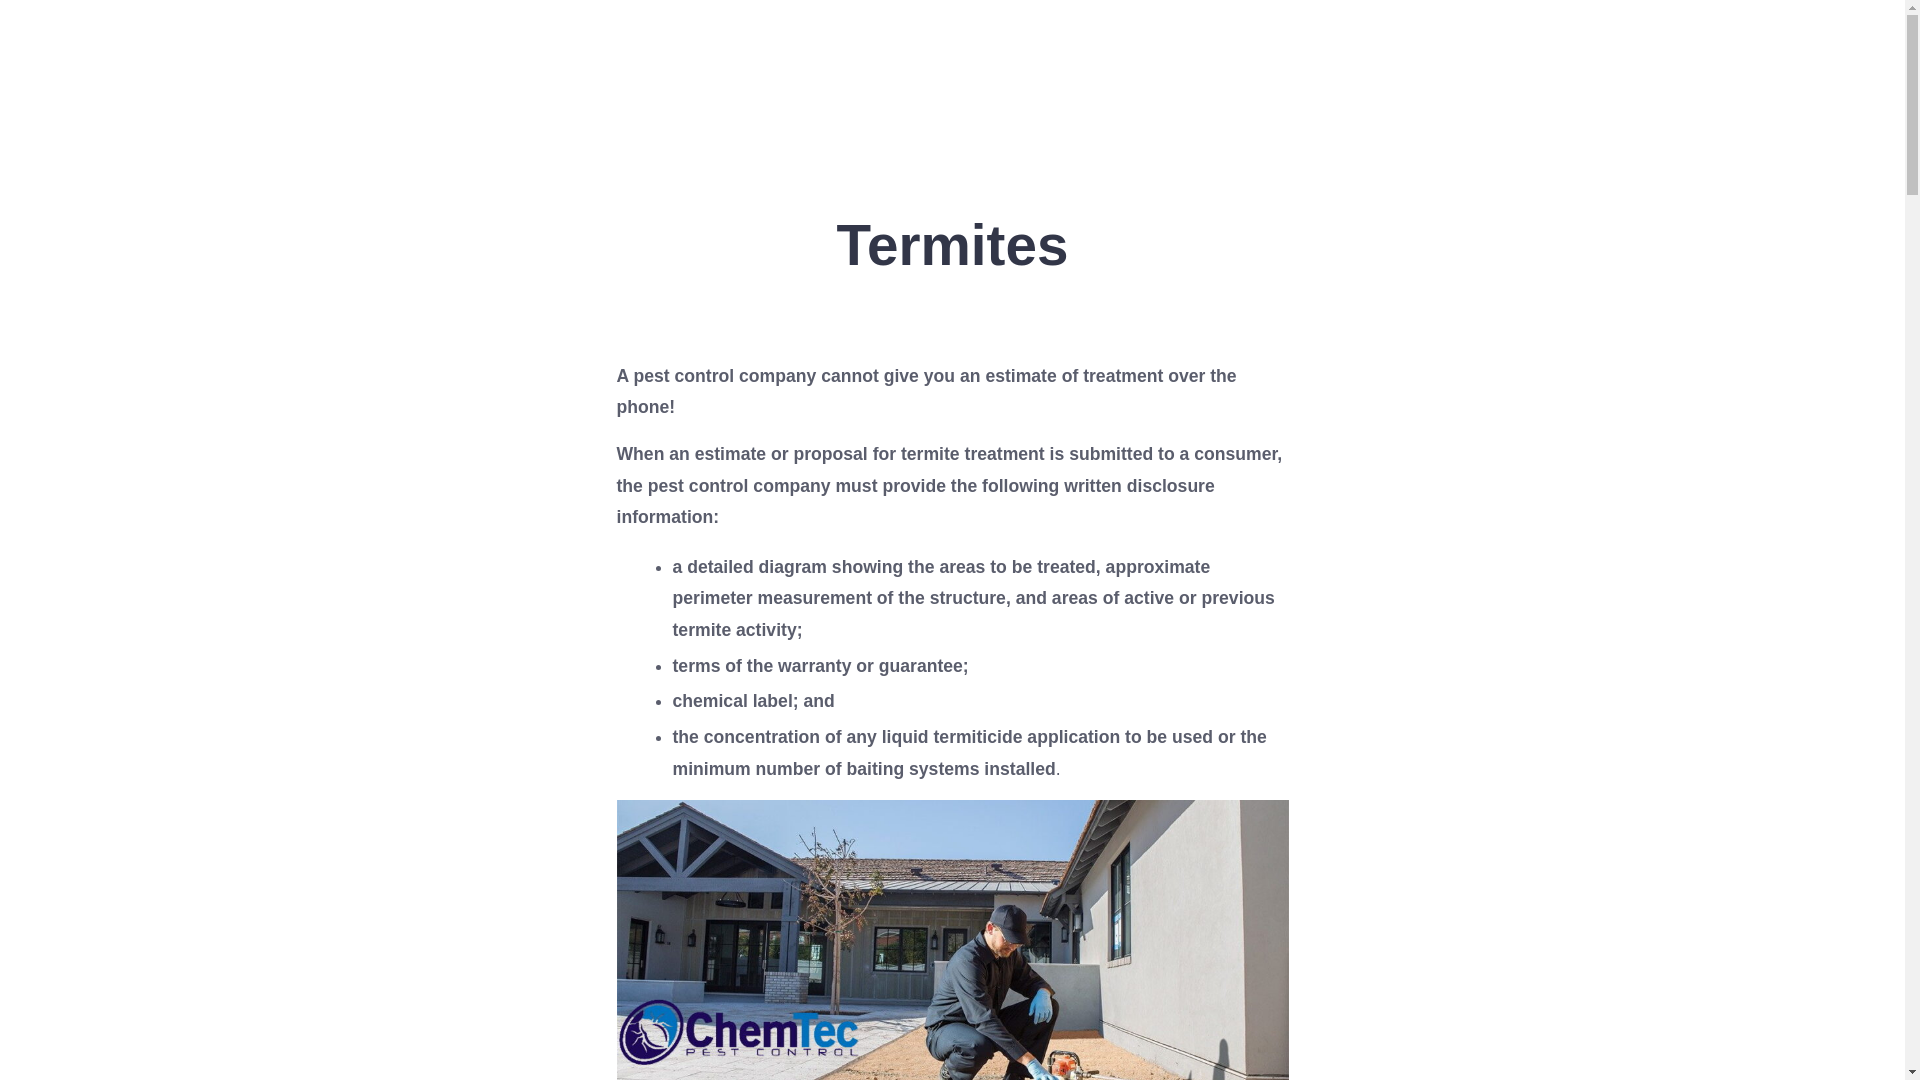  Describe the element at coordinates (1398, 62) in the screenshot. I see `Services` at that location.